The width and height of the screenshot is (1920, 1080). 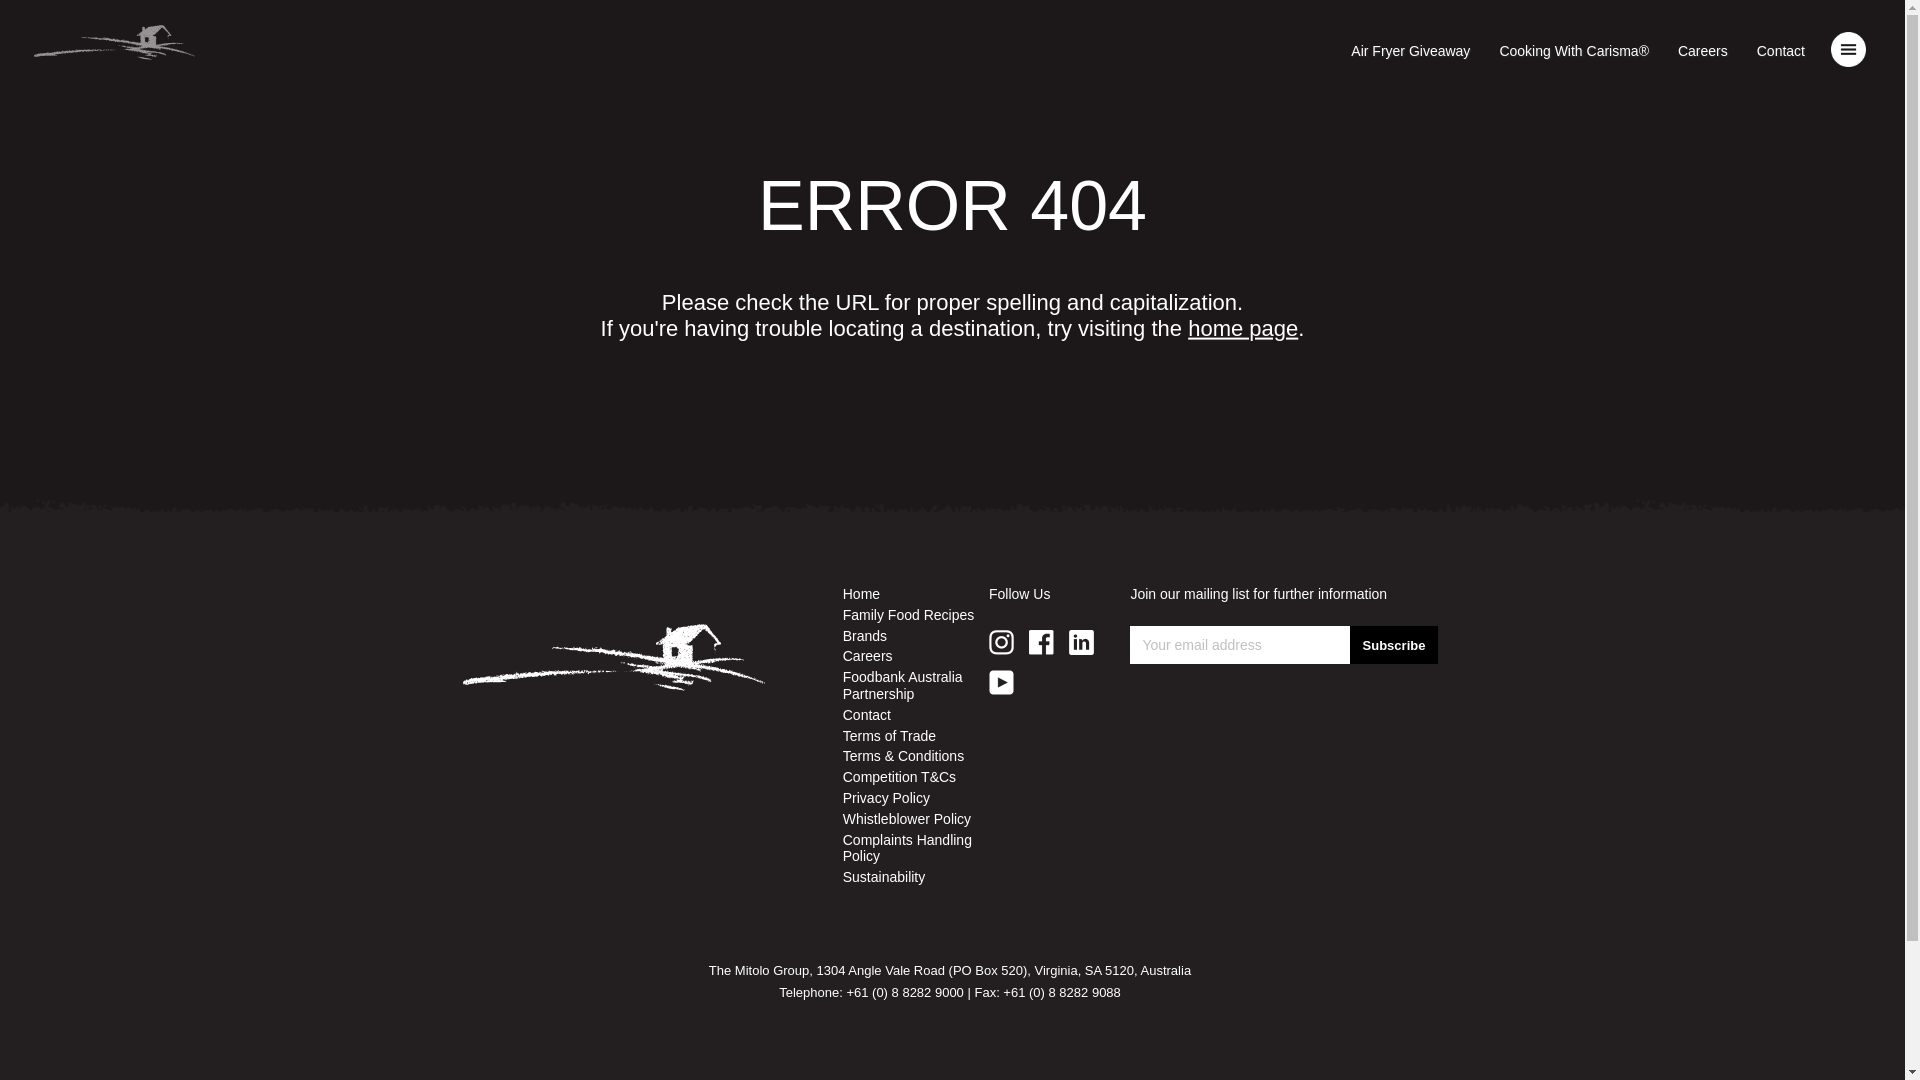 I want to click on Privacy Policy, so click(x=916, y=798).